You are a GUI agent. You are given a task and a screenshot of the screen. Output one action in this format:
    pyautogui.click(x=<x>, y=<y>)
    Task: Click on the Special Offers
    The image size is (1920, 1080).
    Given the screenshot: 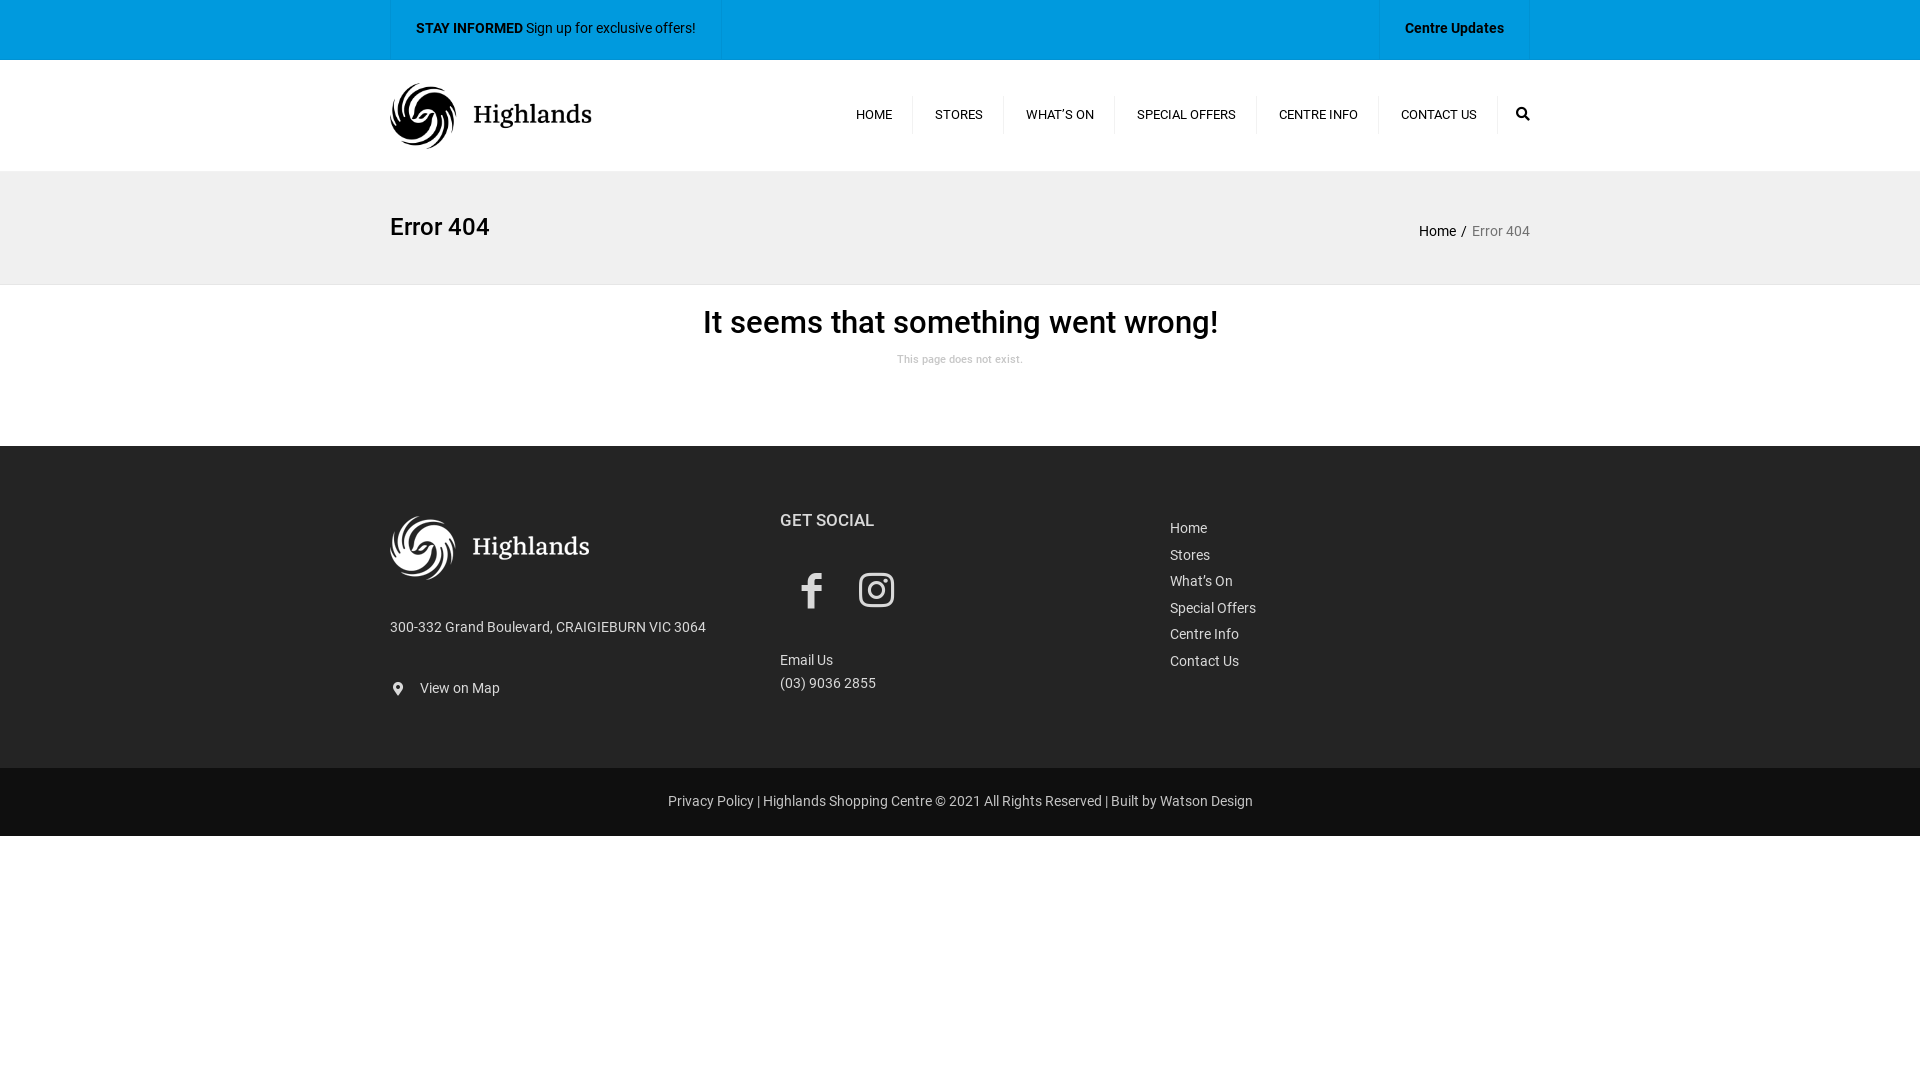 What is the action you would take?
    pyautogui.click(x=1350, y=608)
    